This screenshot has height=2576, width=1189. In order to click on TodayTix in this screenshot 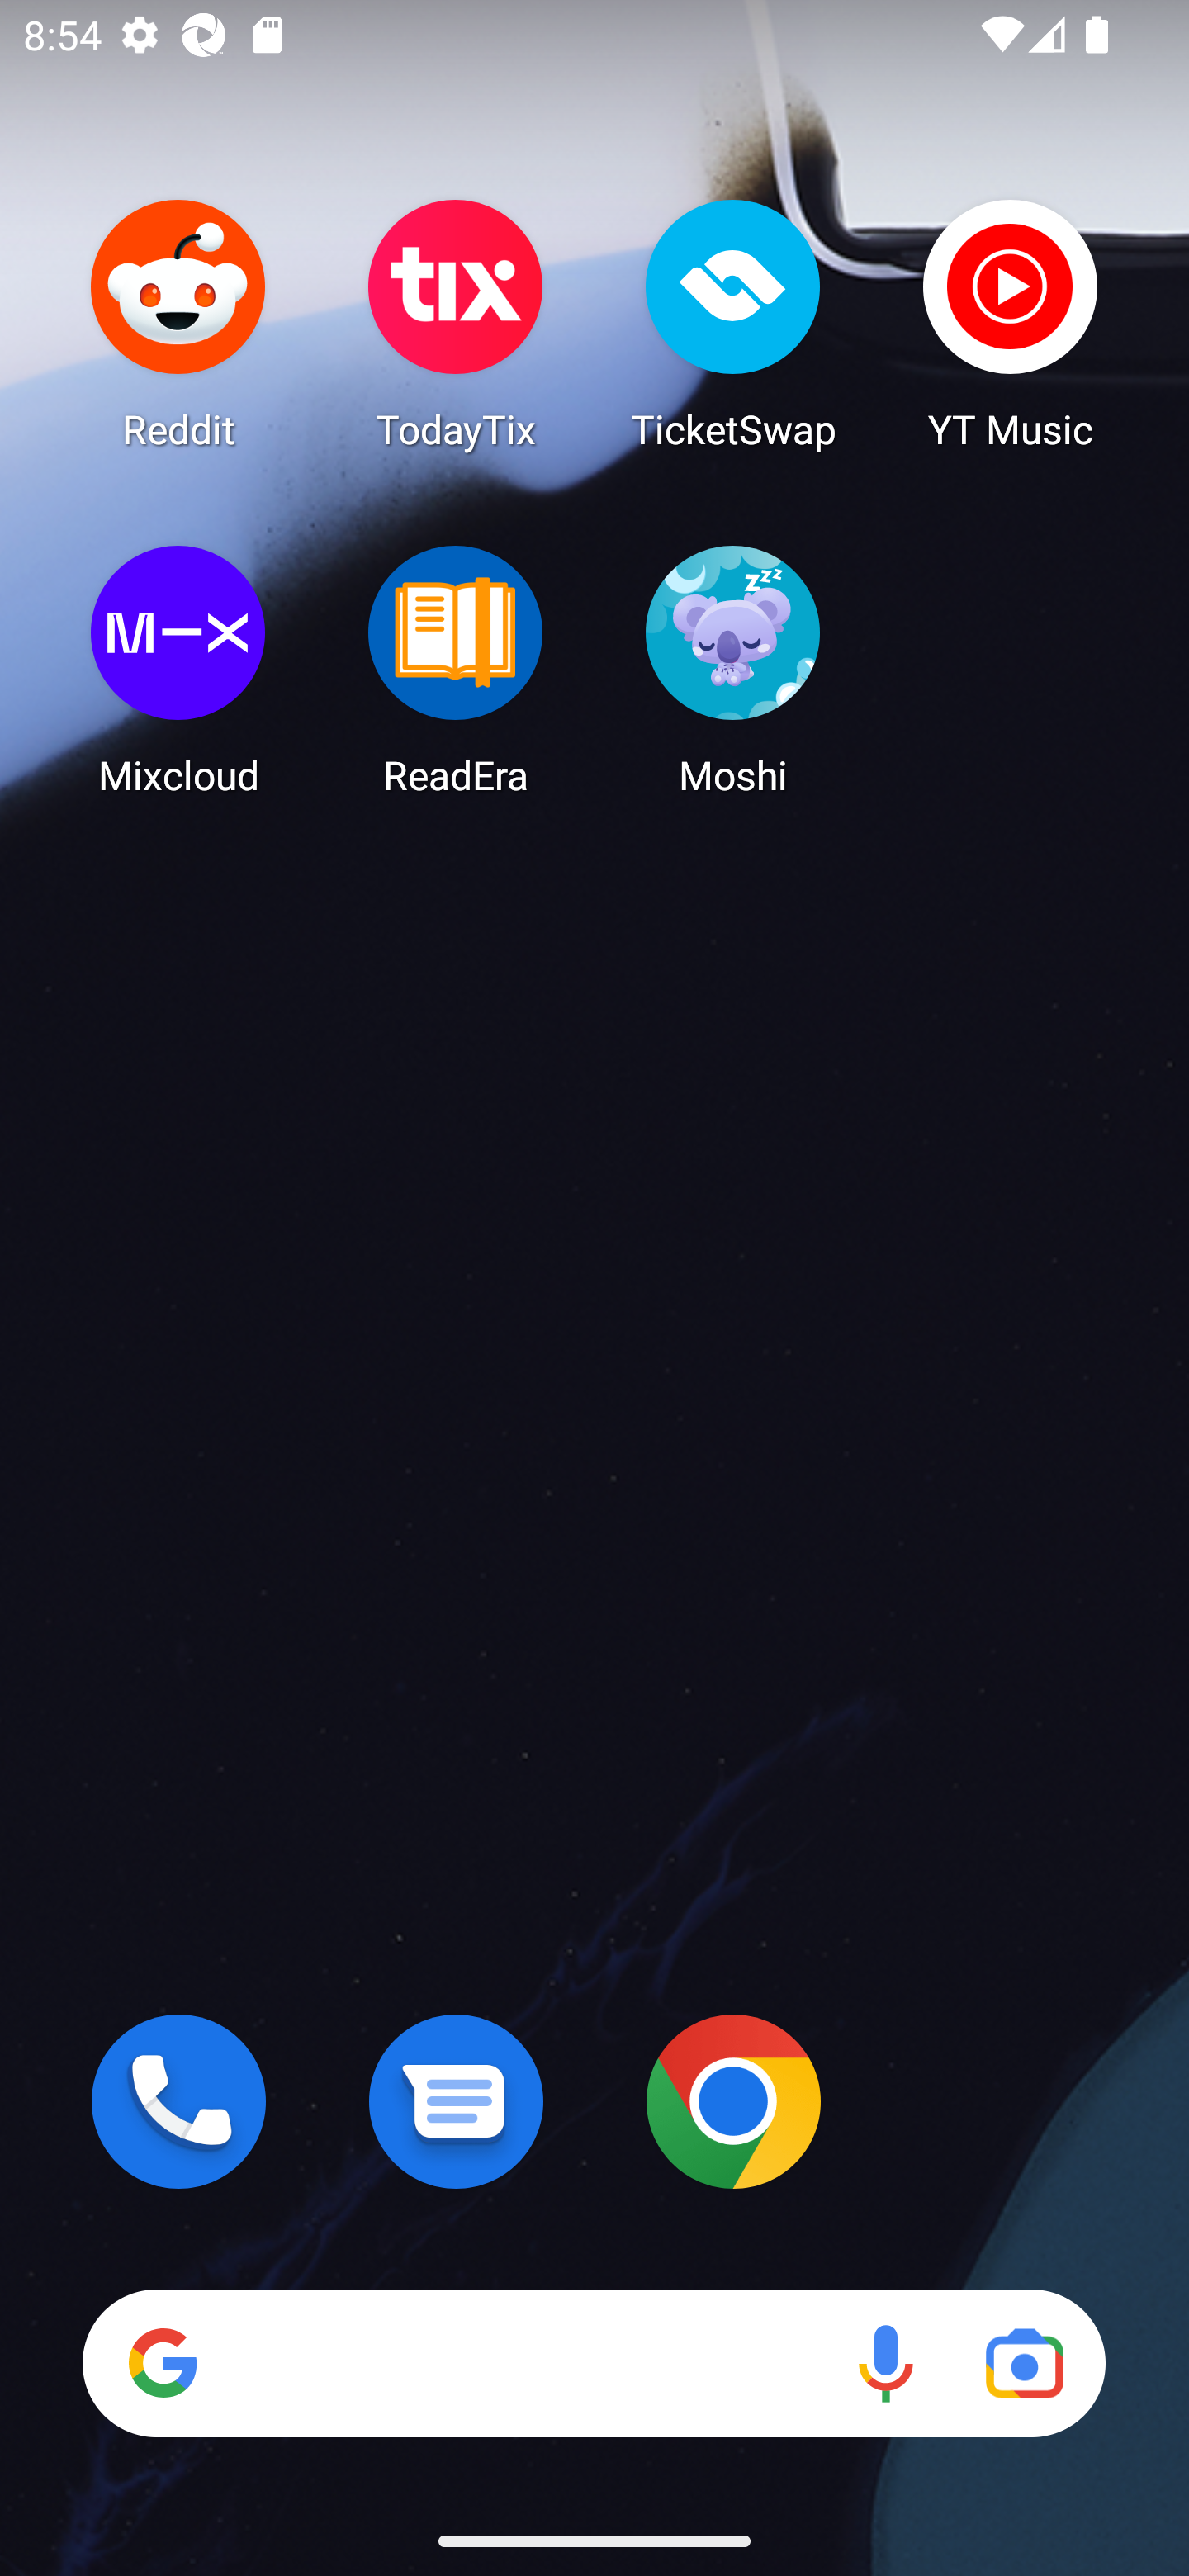, I will do `click(456, 324)`.